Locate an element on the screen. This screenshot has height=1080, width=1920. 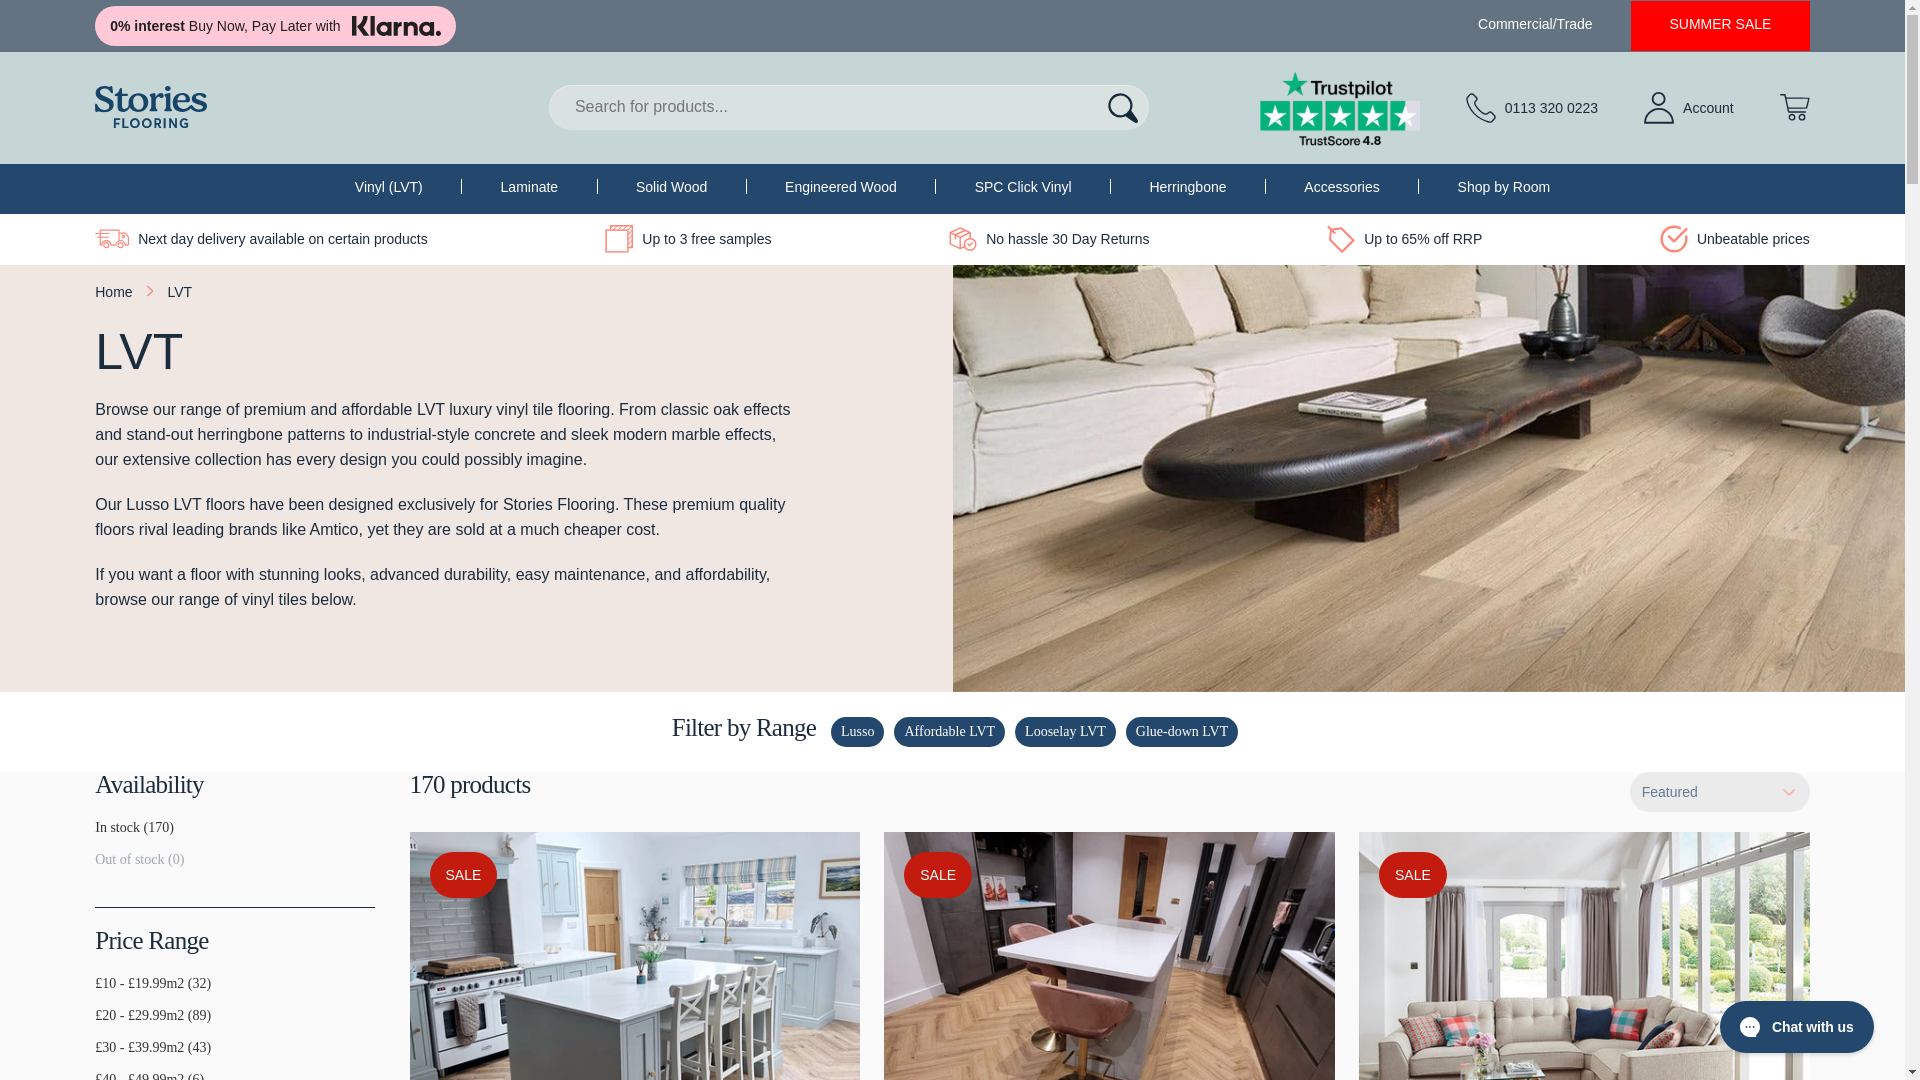
1 is located at coordinates (102, 836).